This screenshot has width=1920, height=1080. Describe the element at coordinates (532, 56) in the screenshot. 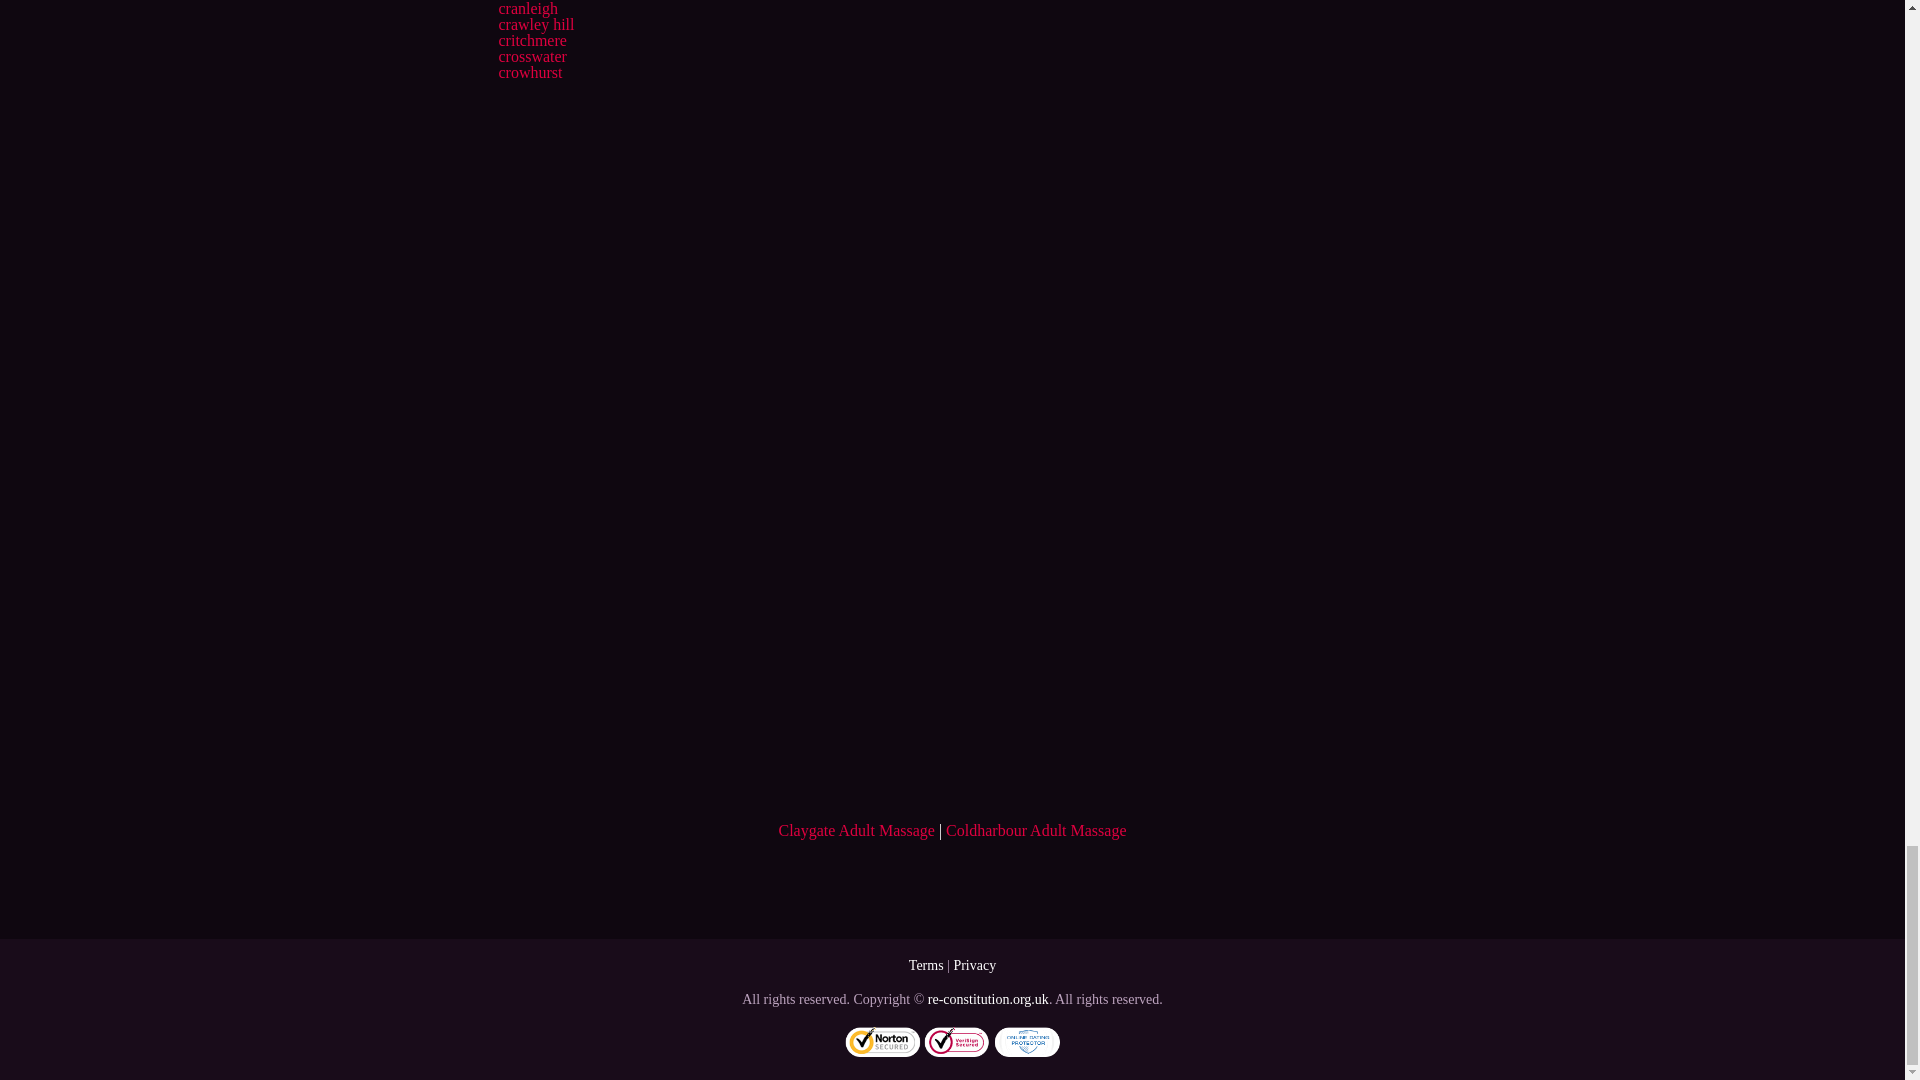

I see `crosswater` at that location.